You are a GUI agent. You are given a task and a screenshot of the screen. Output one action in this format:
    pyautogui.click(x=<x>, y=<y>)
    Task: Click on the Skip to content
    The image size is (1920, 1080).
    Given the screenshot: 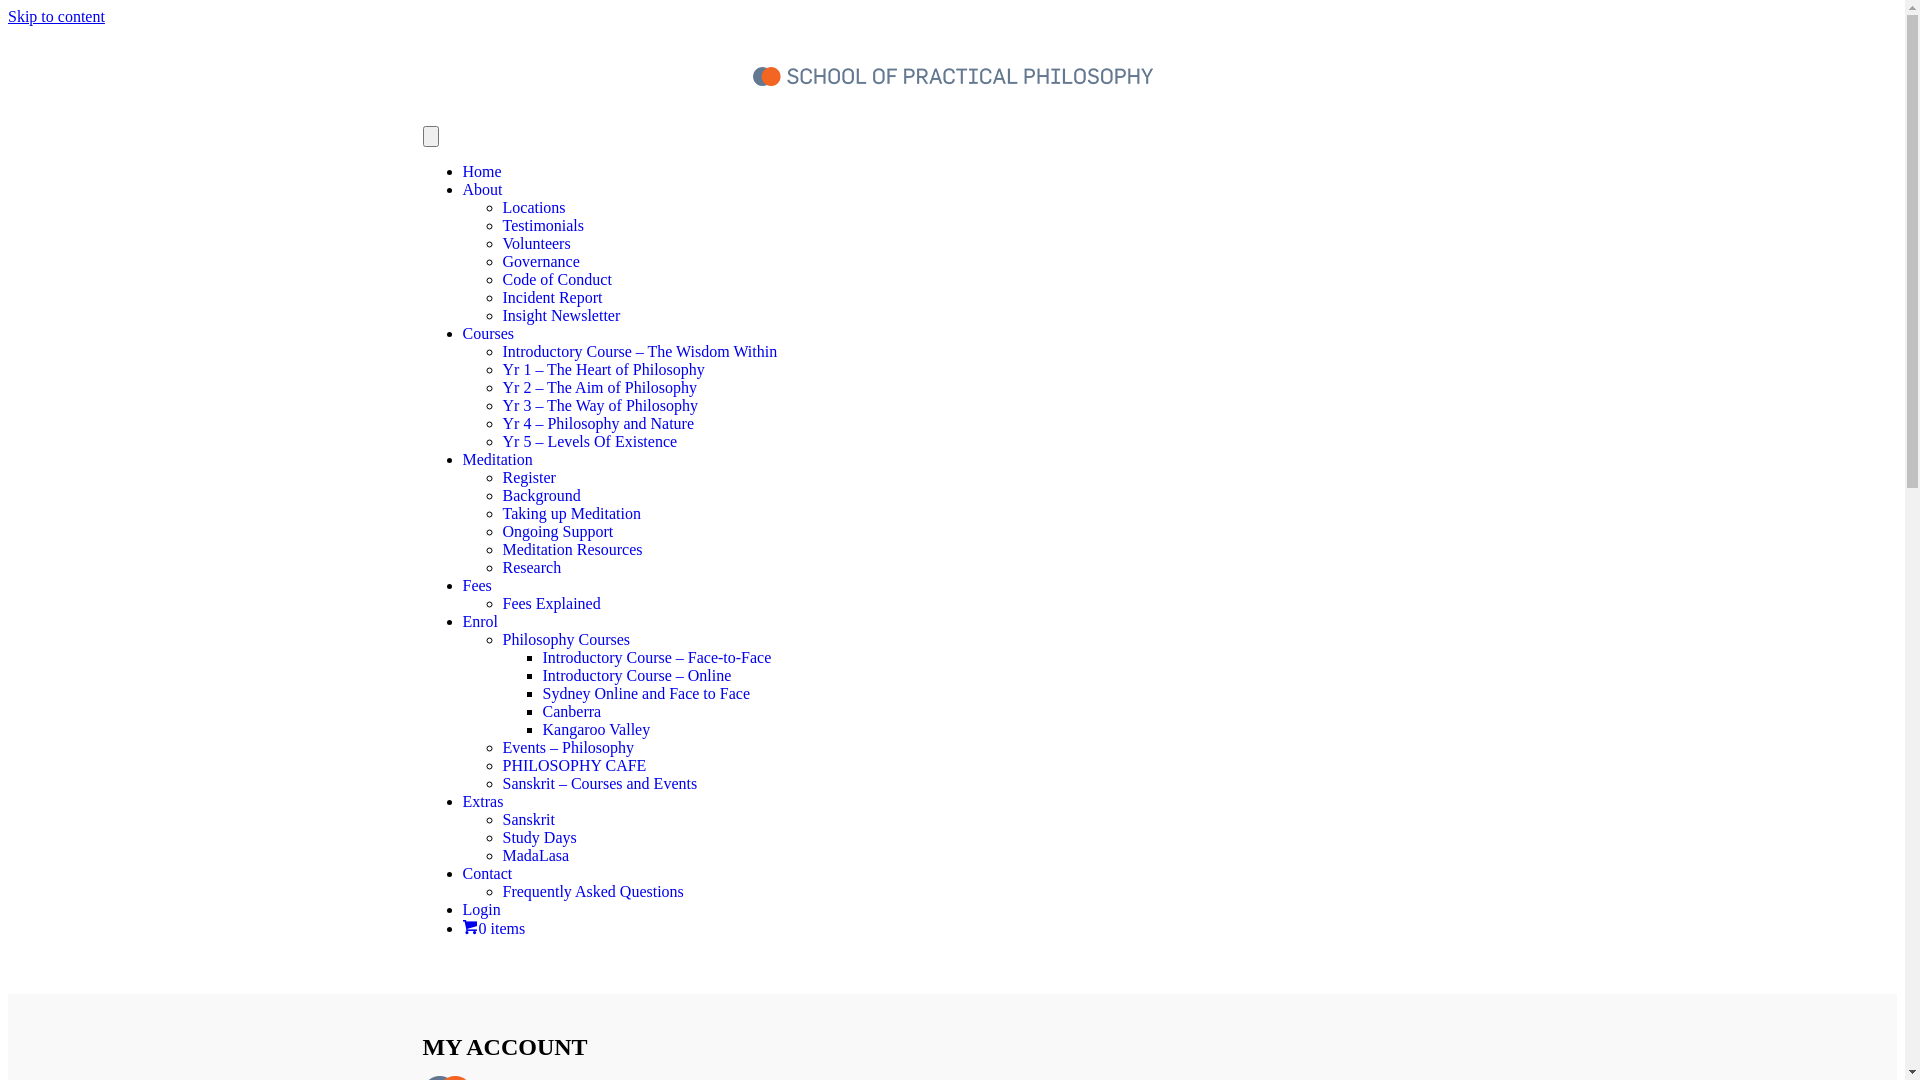 What is the action you would take?
    pyautogui.click(x=56, y=16)
    